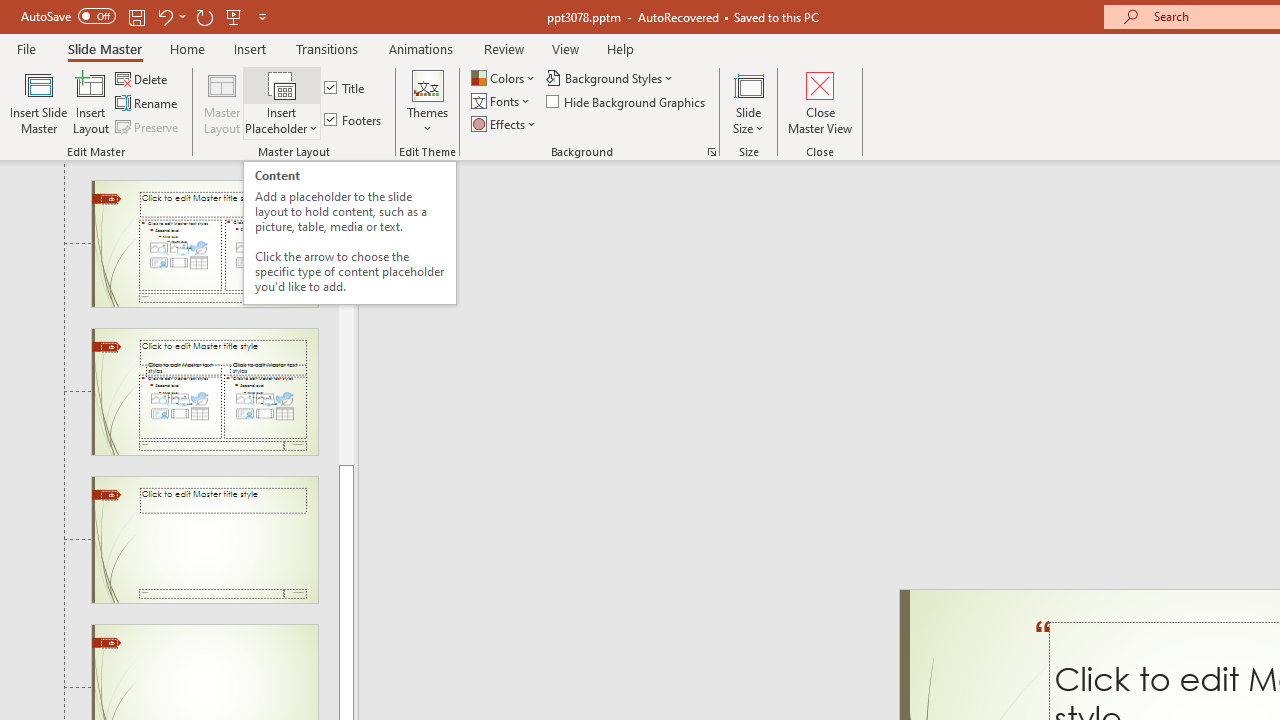 Image resolution: width=1280 pixels, height=720 pixels. I want to click on Master Layout..., so click(222, 102).